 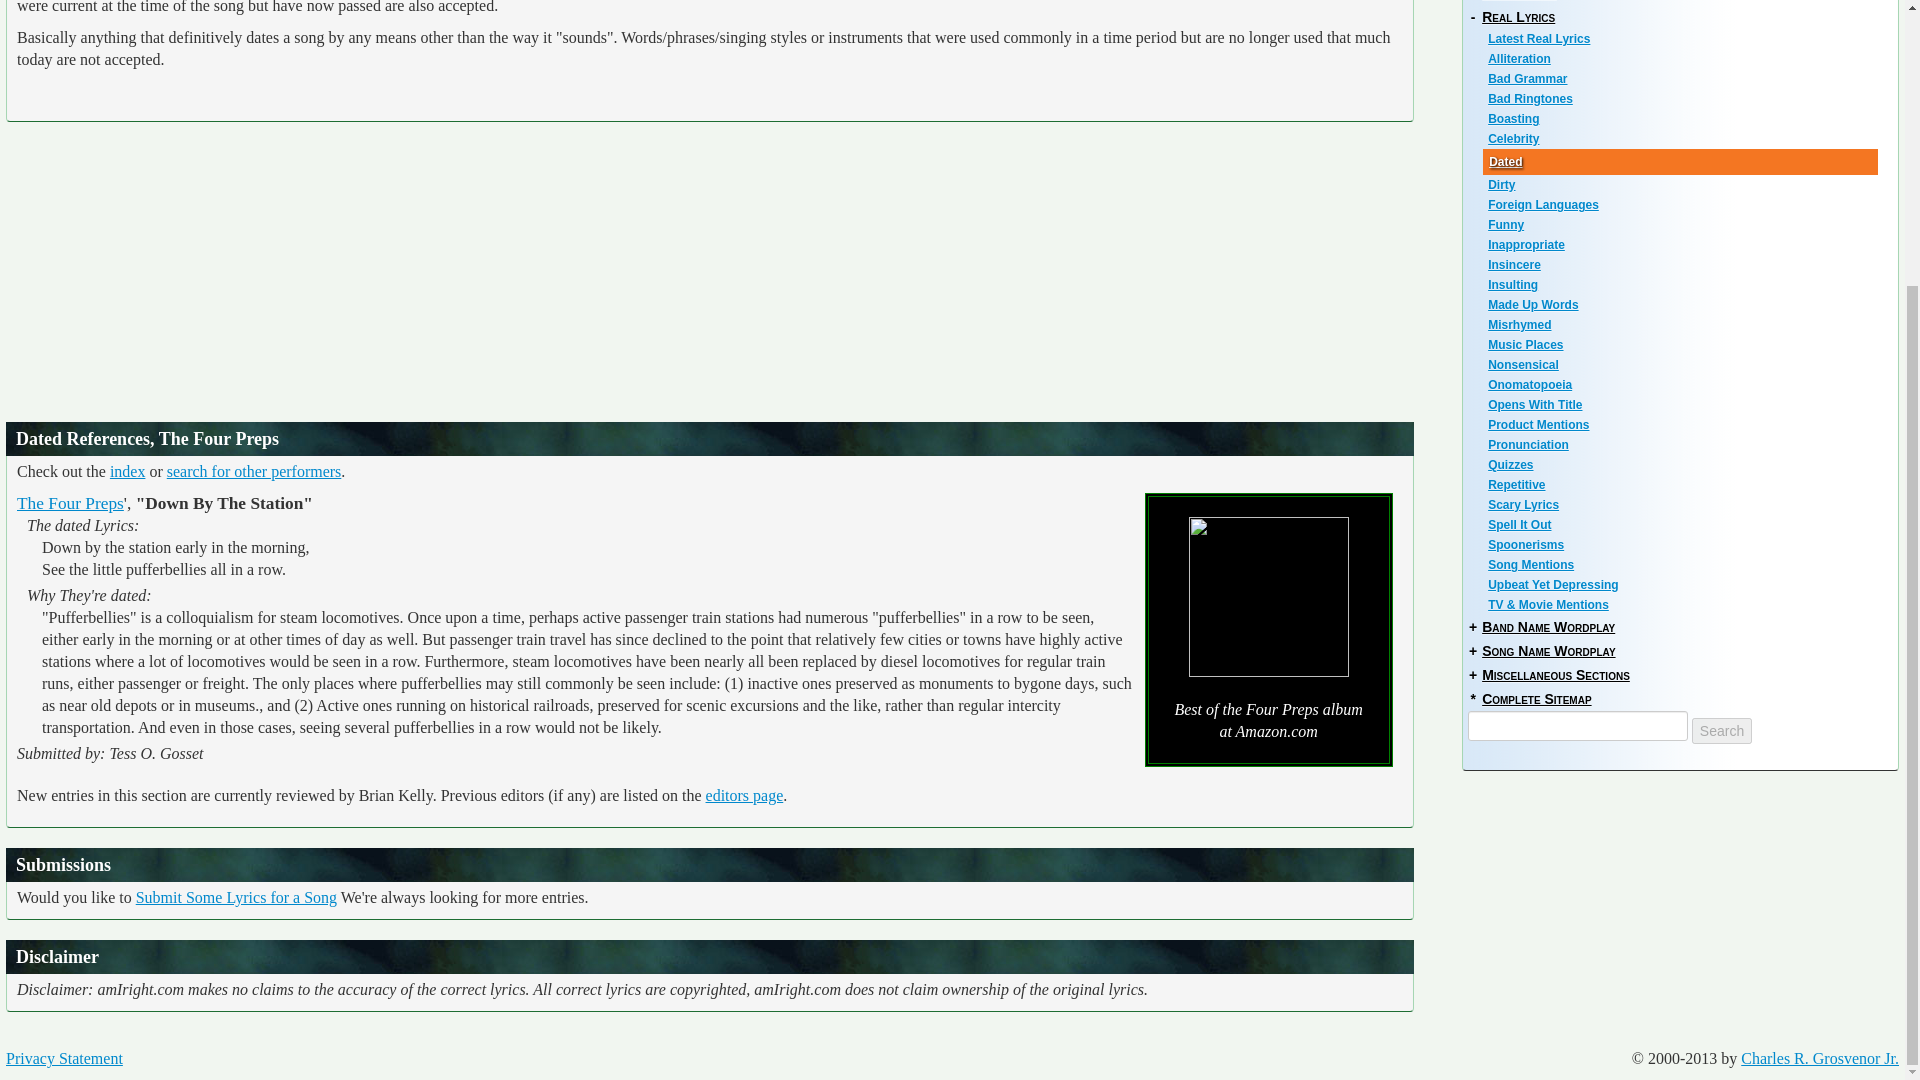 I want to click on Submit Some Lyrics for a Song, so click(x=236, y=897).